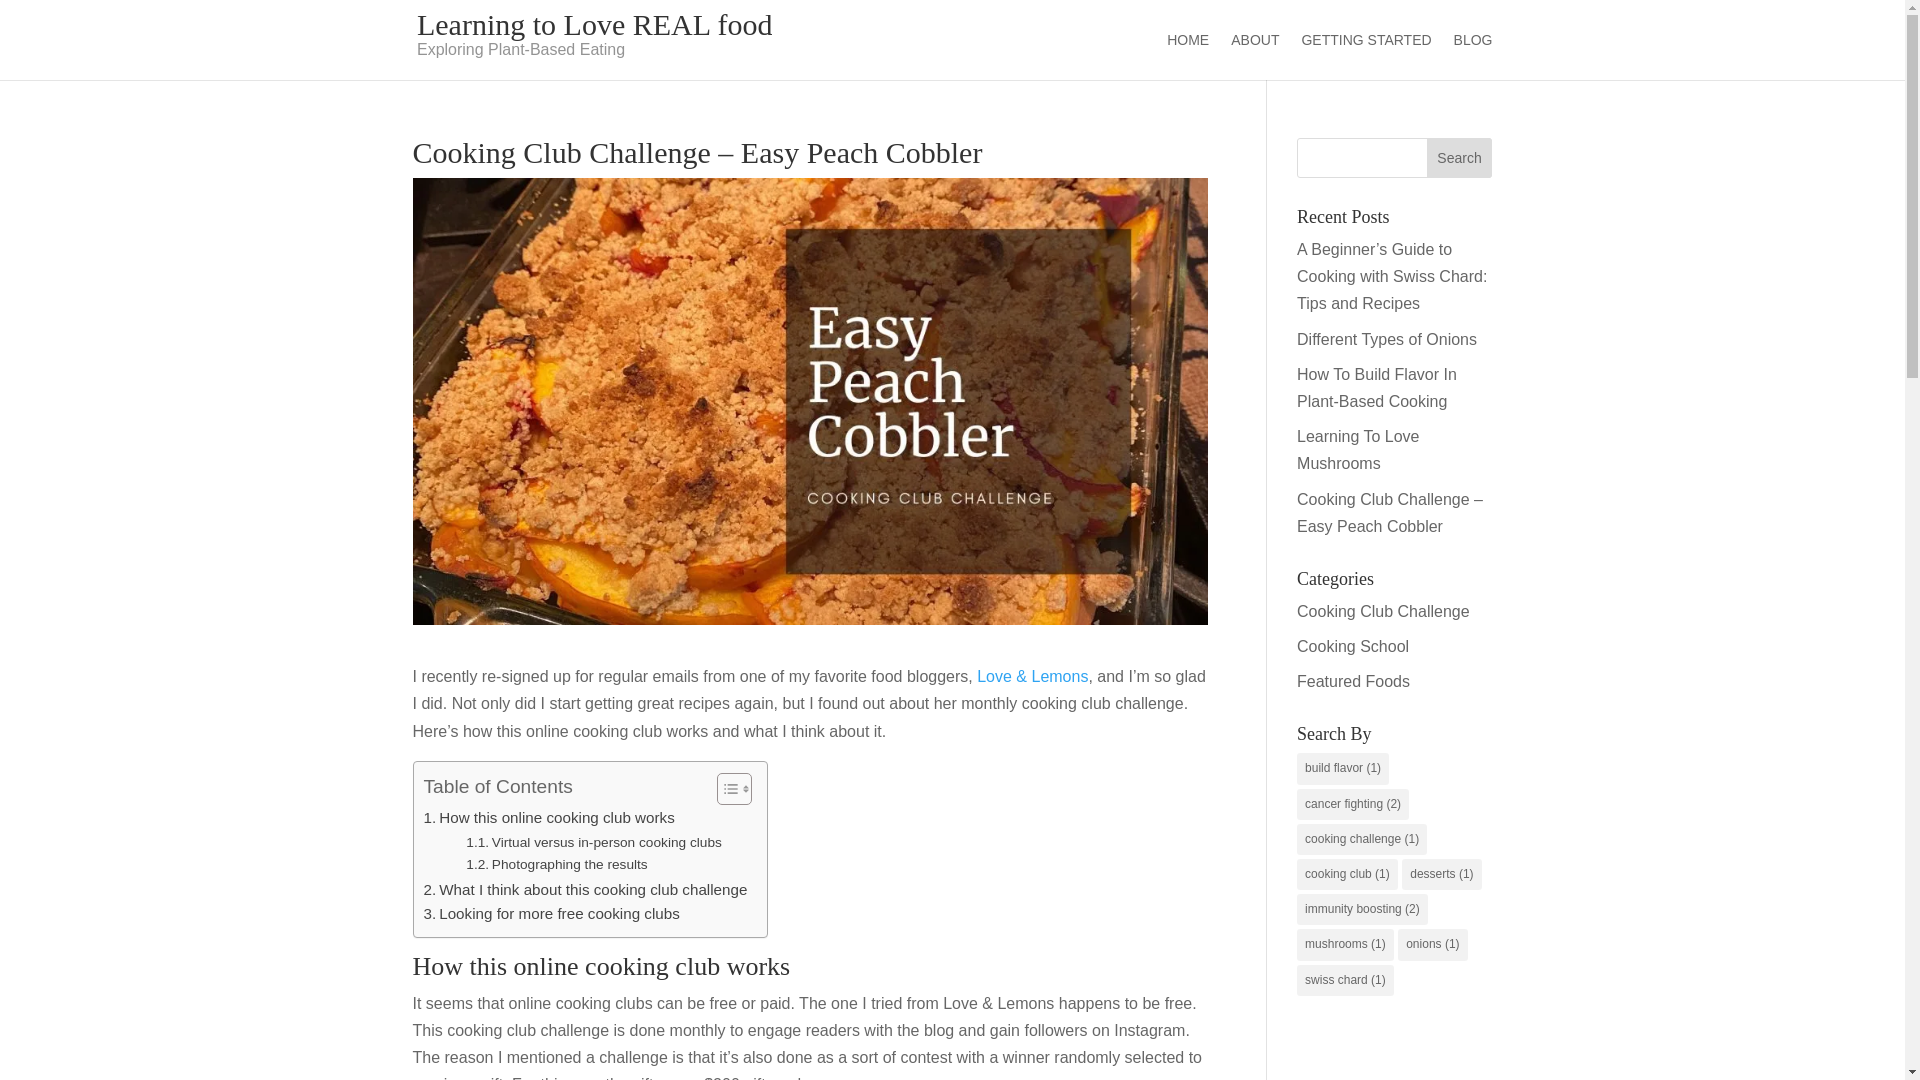 This screenshot has width=1920, height=1080. What do you see at coordinates (1188, 56) in the screenshot?
I see `HOME` at bounding box center [1188, 56].